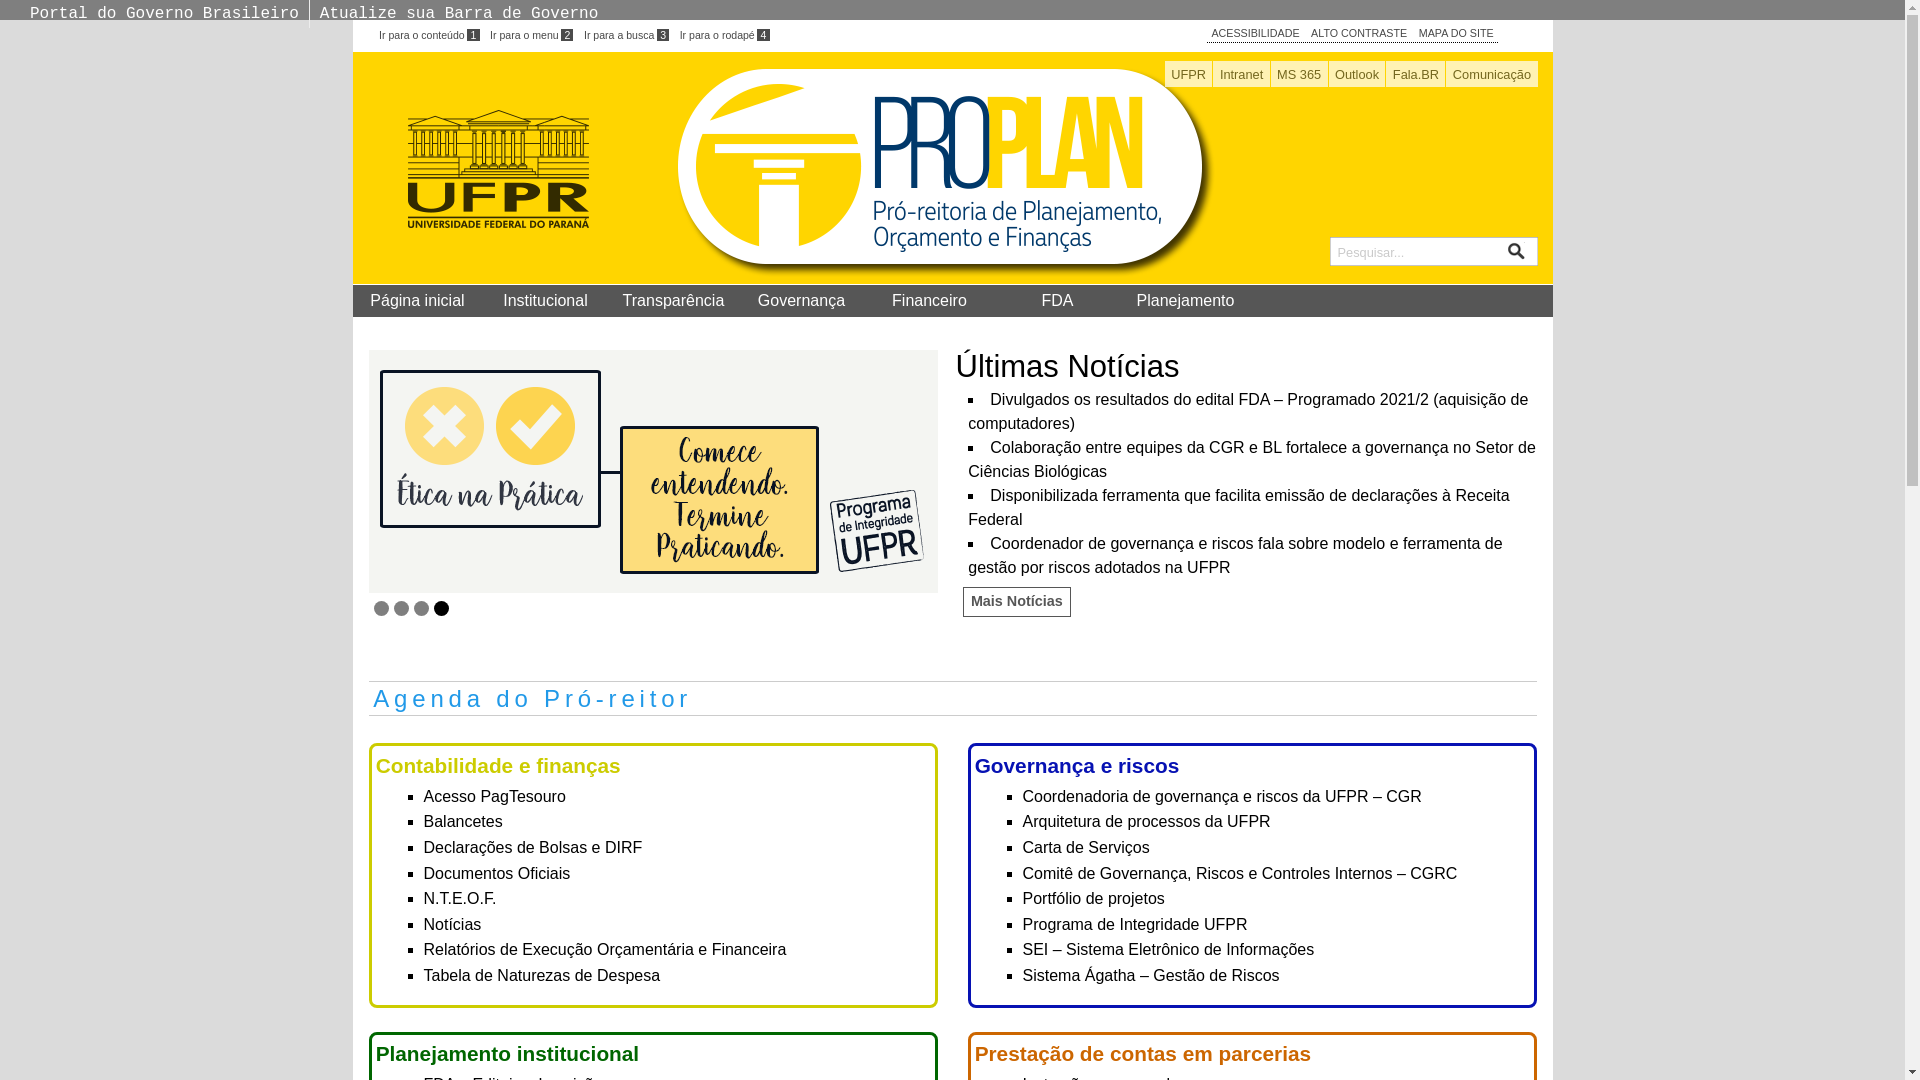  I want to click on 3, so click(422, 608).